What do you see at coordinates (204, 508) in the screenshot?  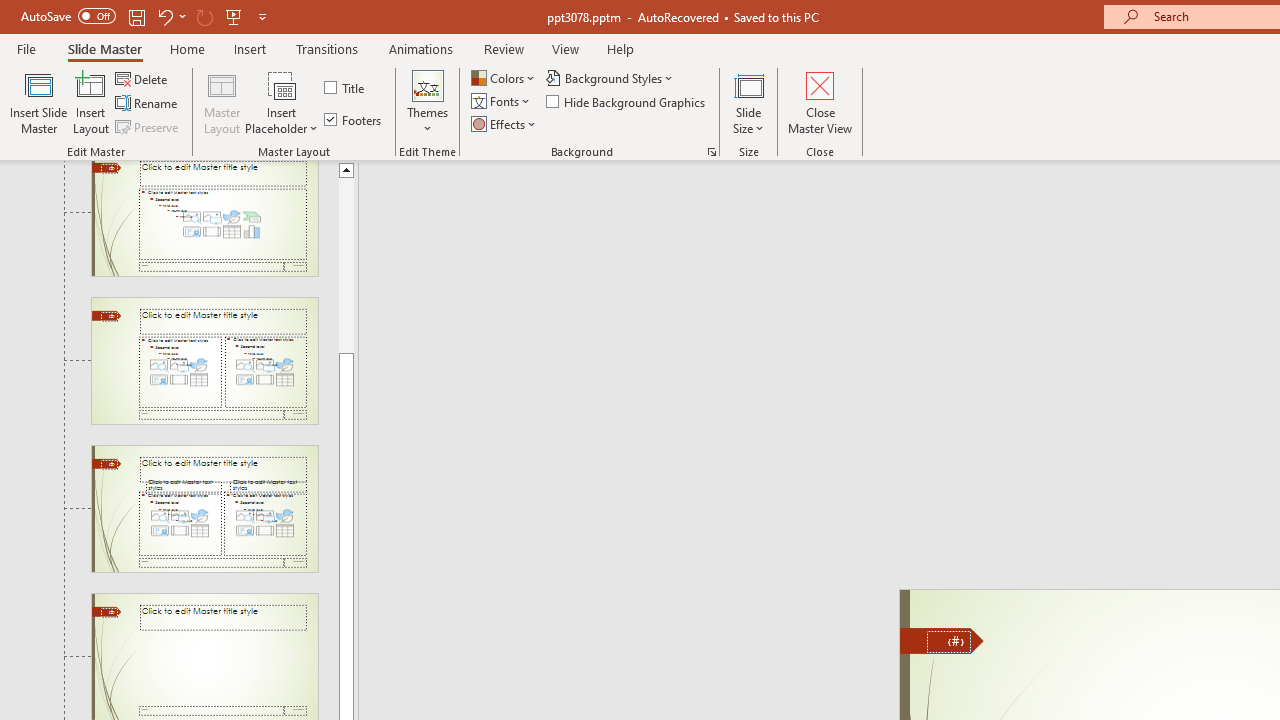 I see `Slide Comparison Layout: used by no slides` at bounding box center [204, 508].